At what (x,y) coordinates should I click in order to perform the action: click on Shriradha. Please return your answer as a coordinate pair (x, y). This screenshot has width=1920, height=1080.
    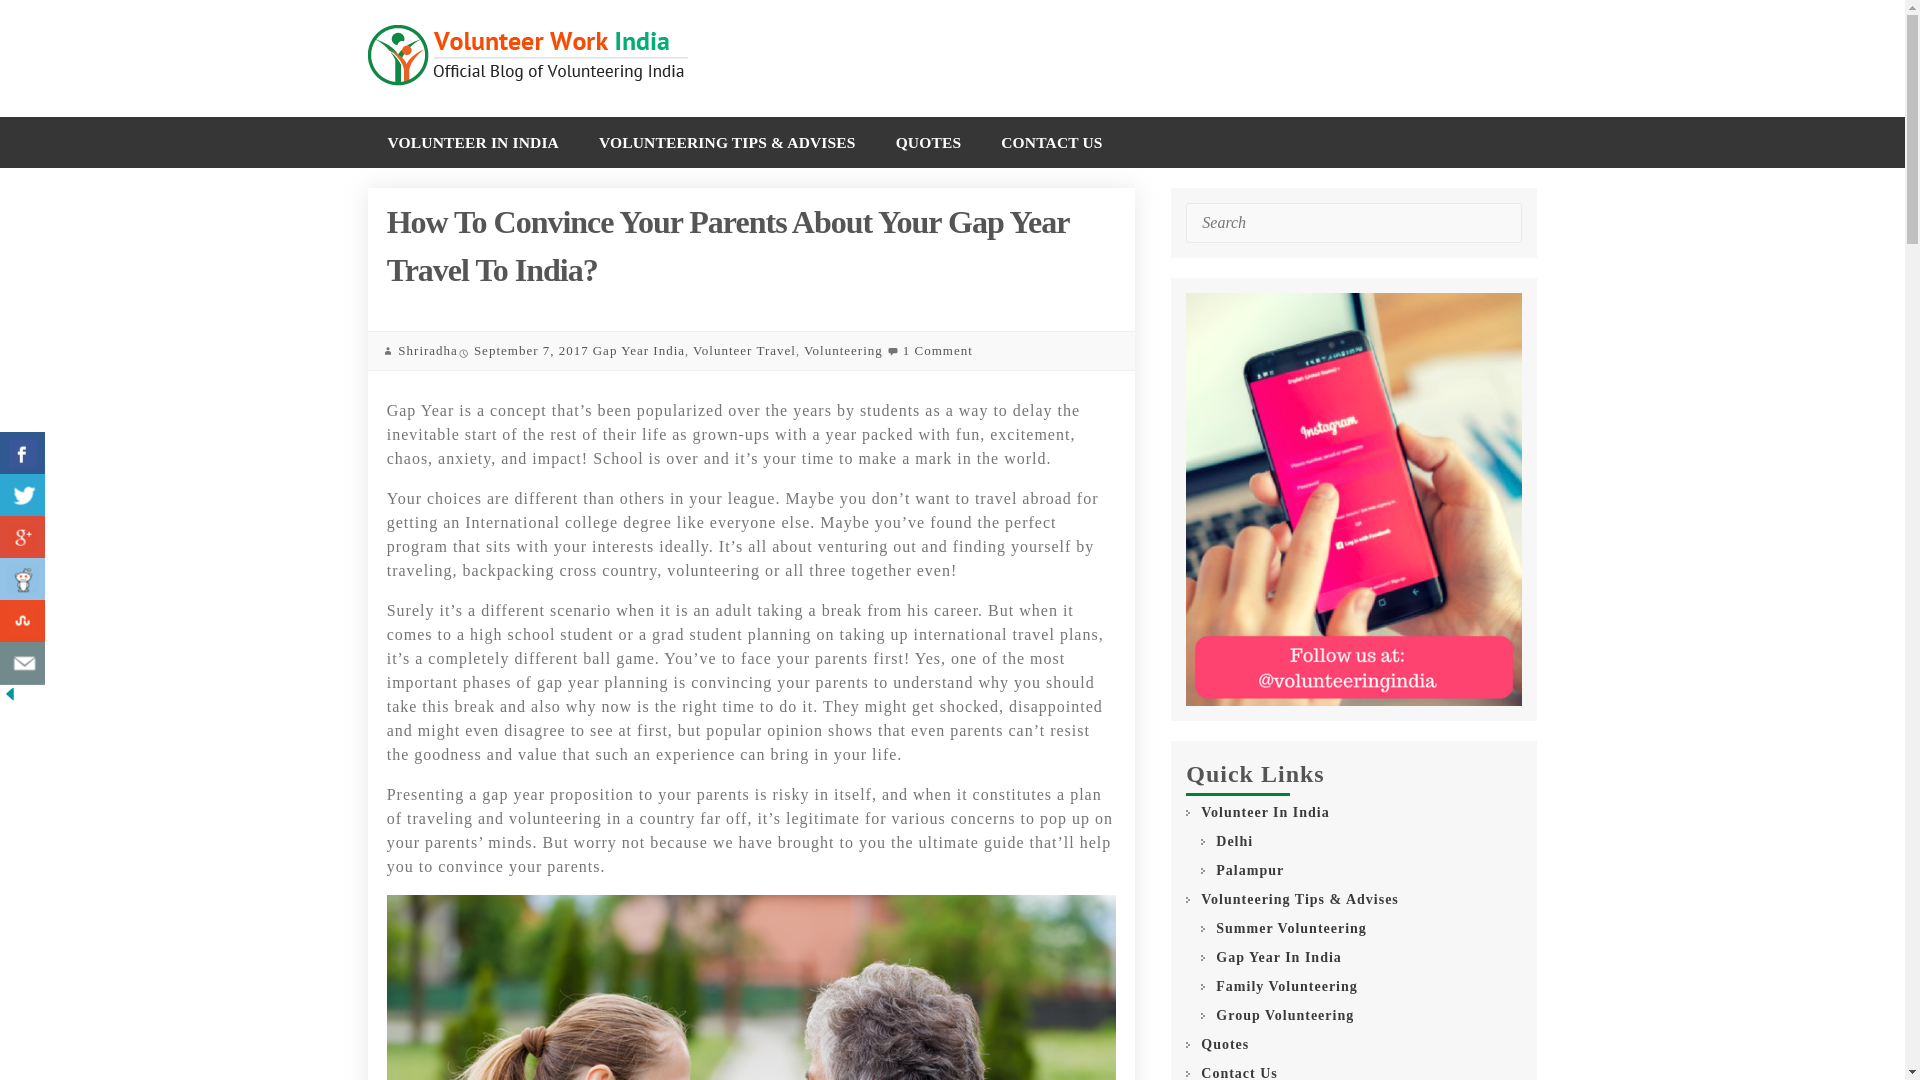
    Looking at the image, I should click on (428, 350).